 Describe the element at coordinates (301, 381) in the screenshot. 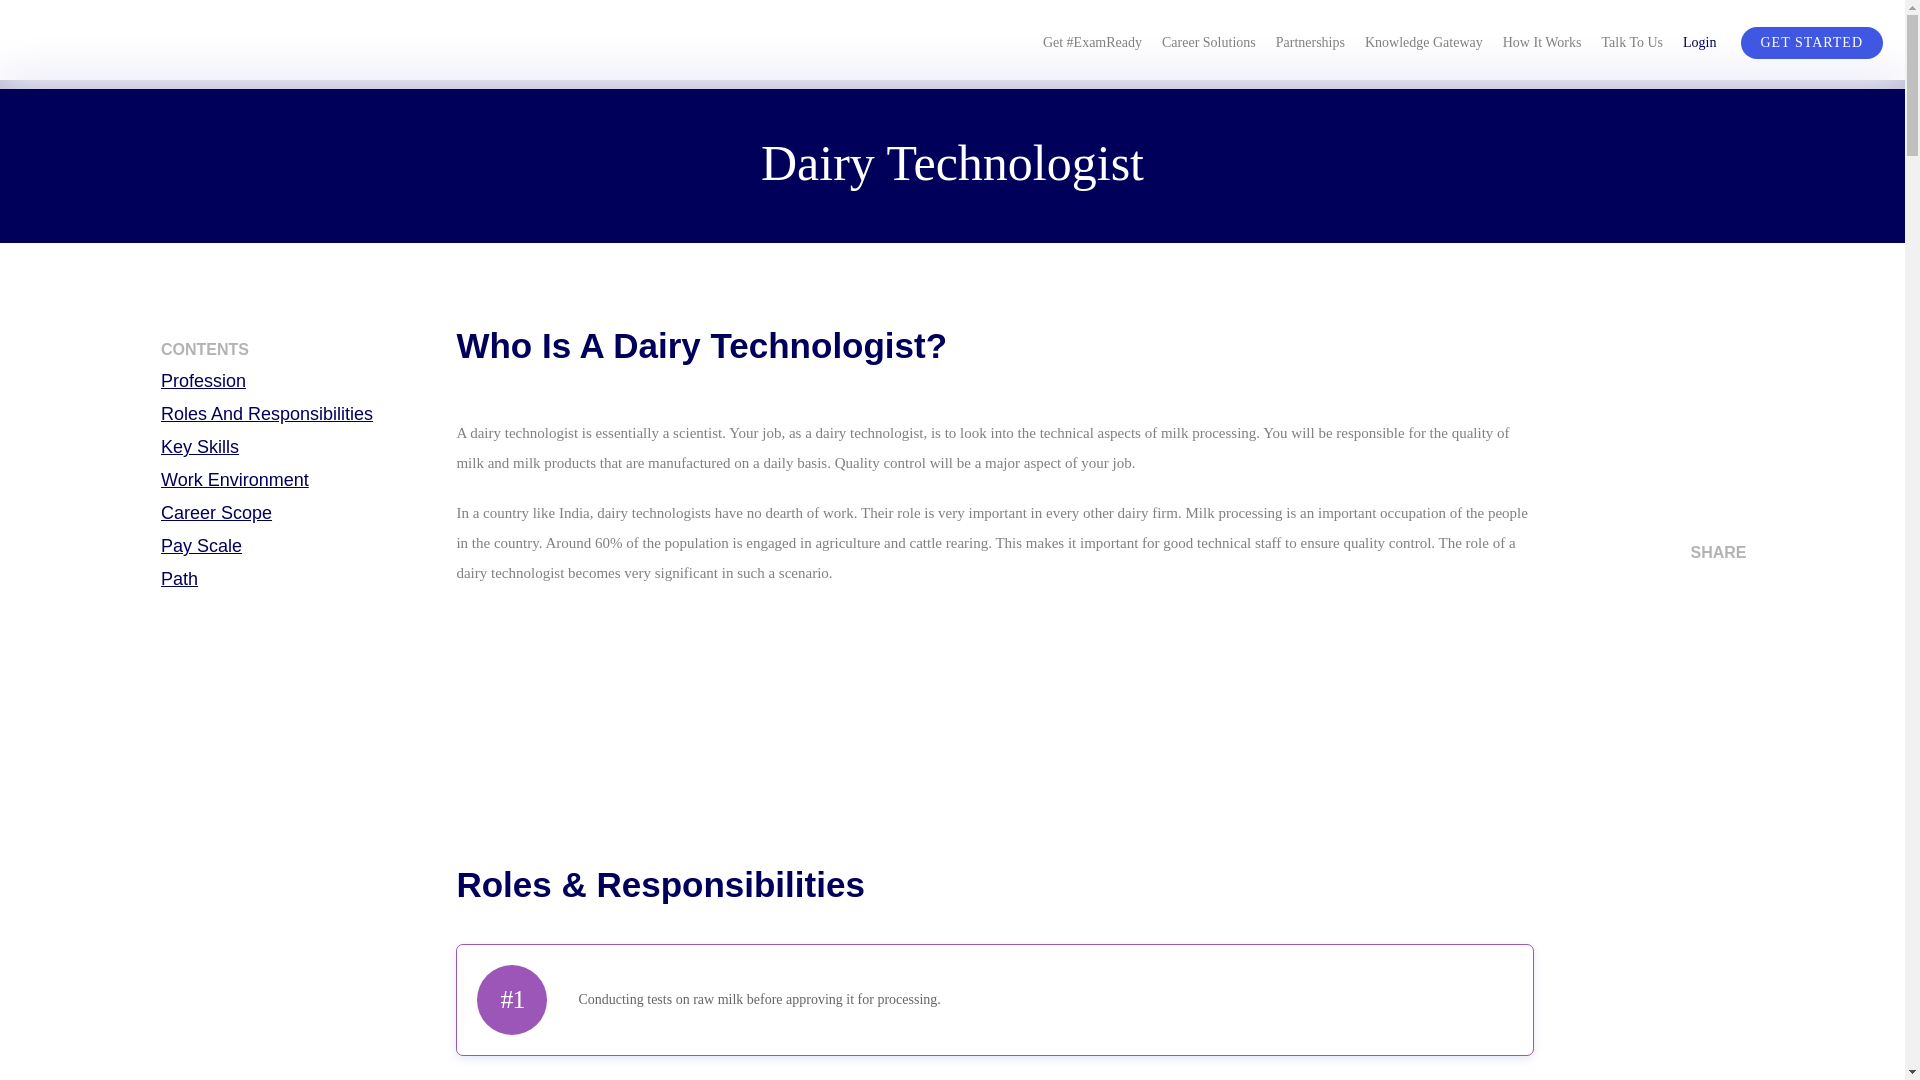

I see `Profession` at that location.